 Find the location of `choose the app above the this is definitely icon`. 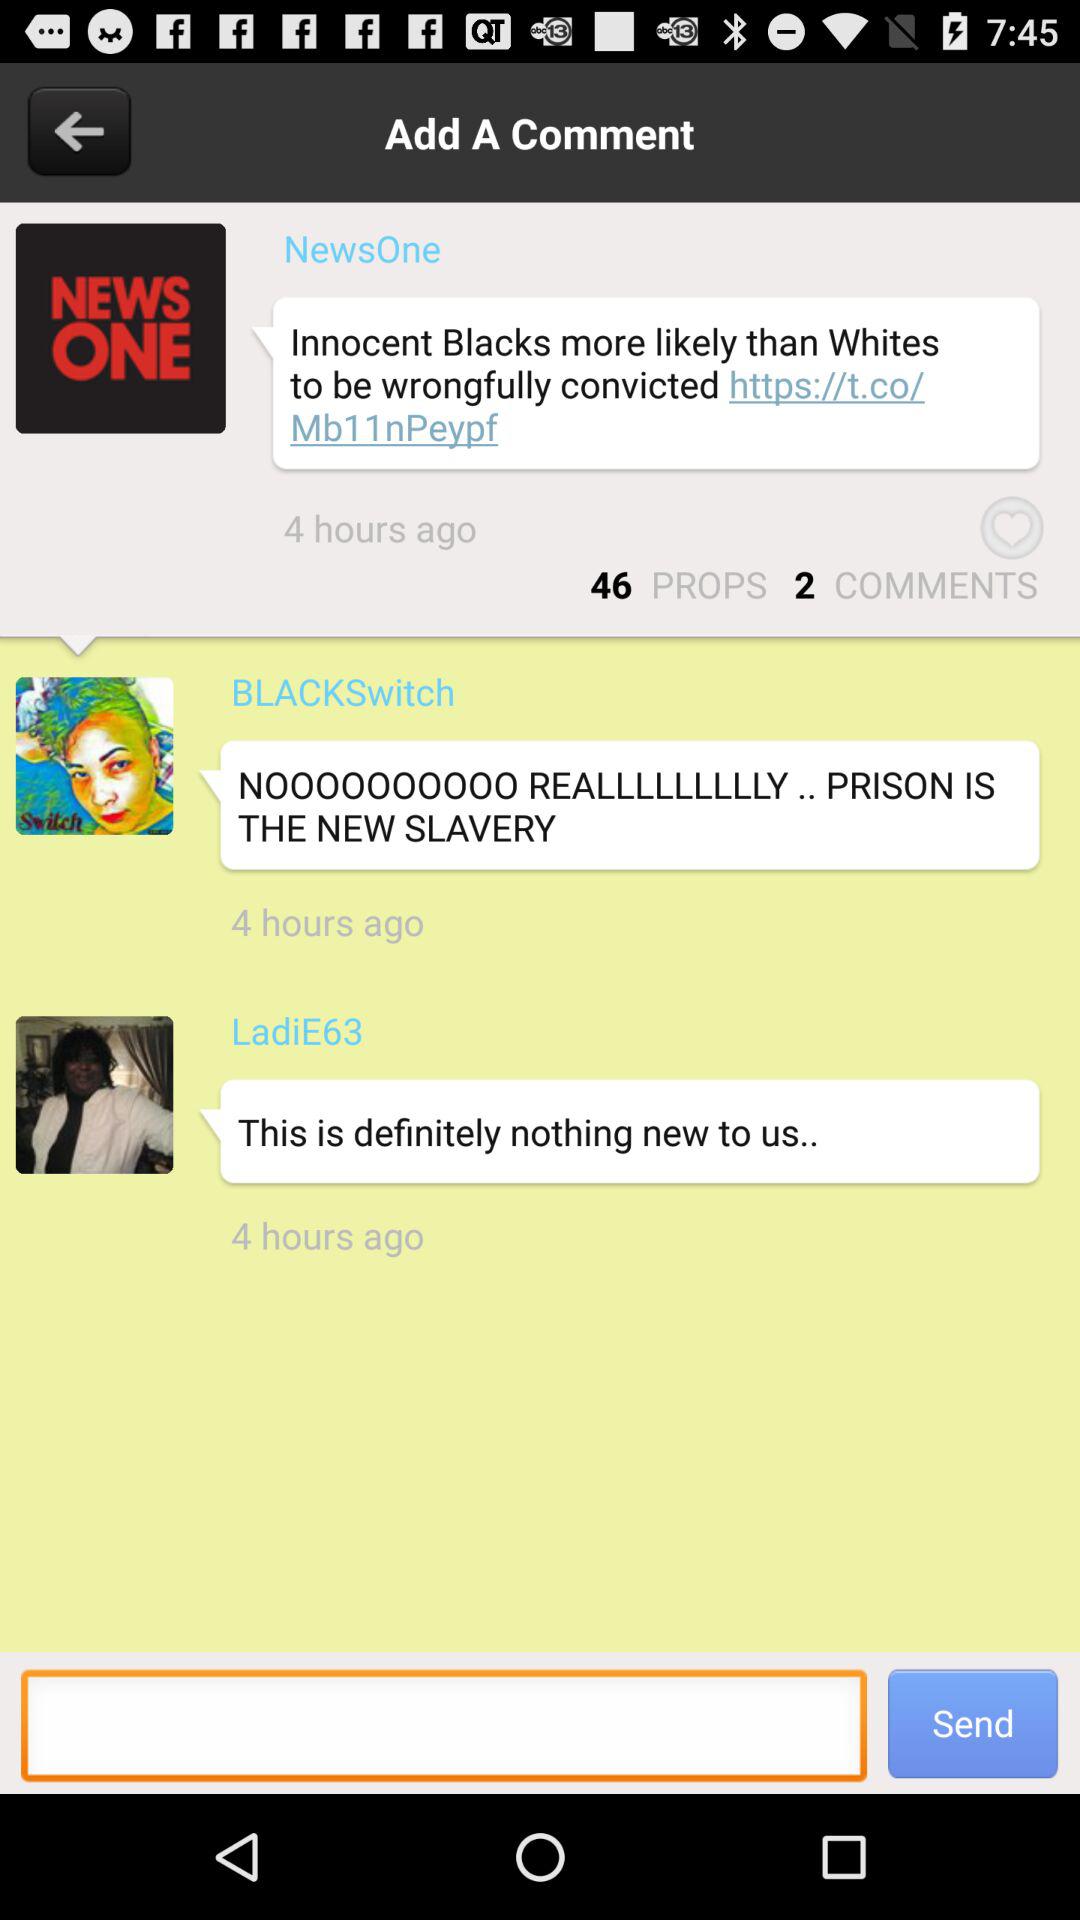

choose the app above the this is definitely icon is located at coordinates (296, 1030).